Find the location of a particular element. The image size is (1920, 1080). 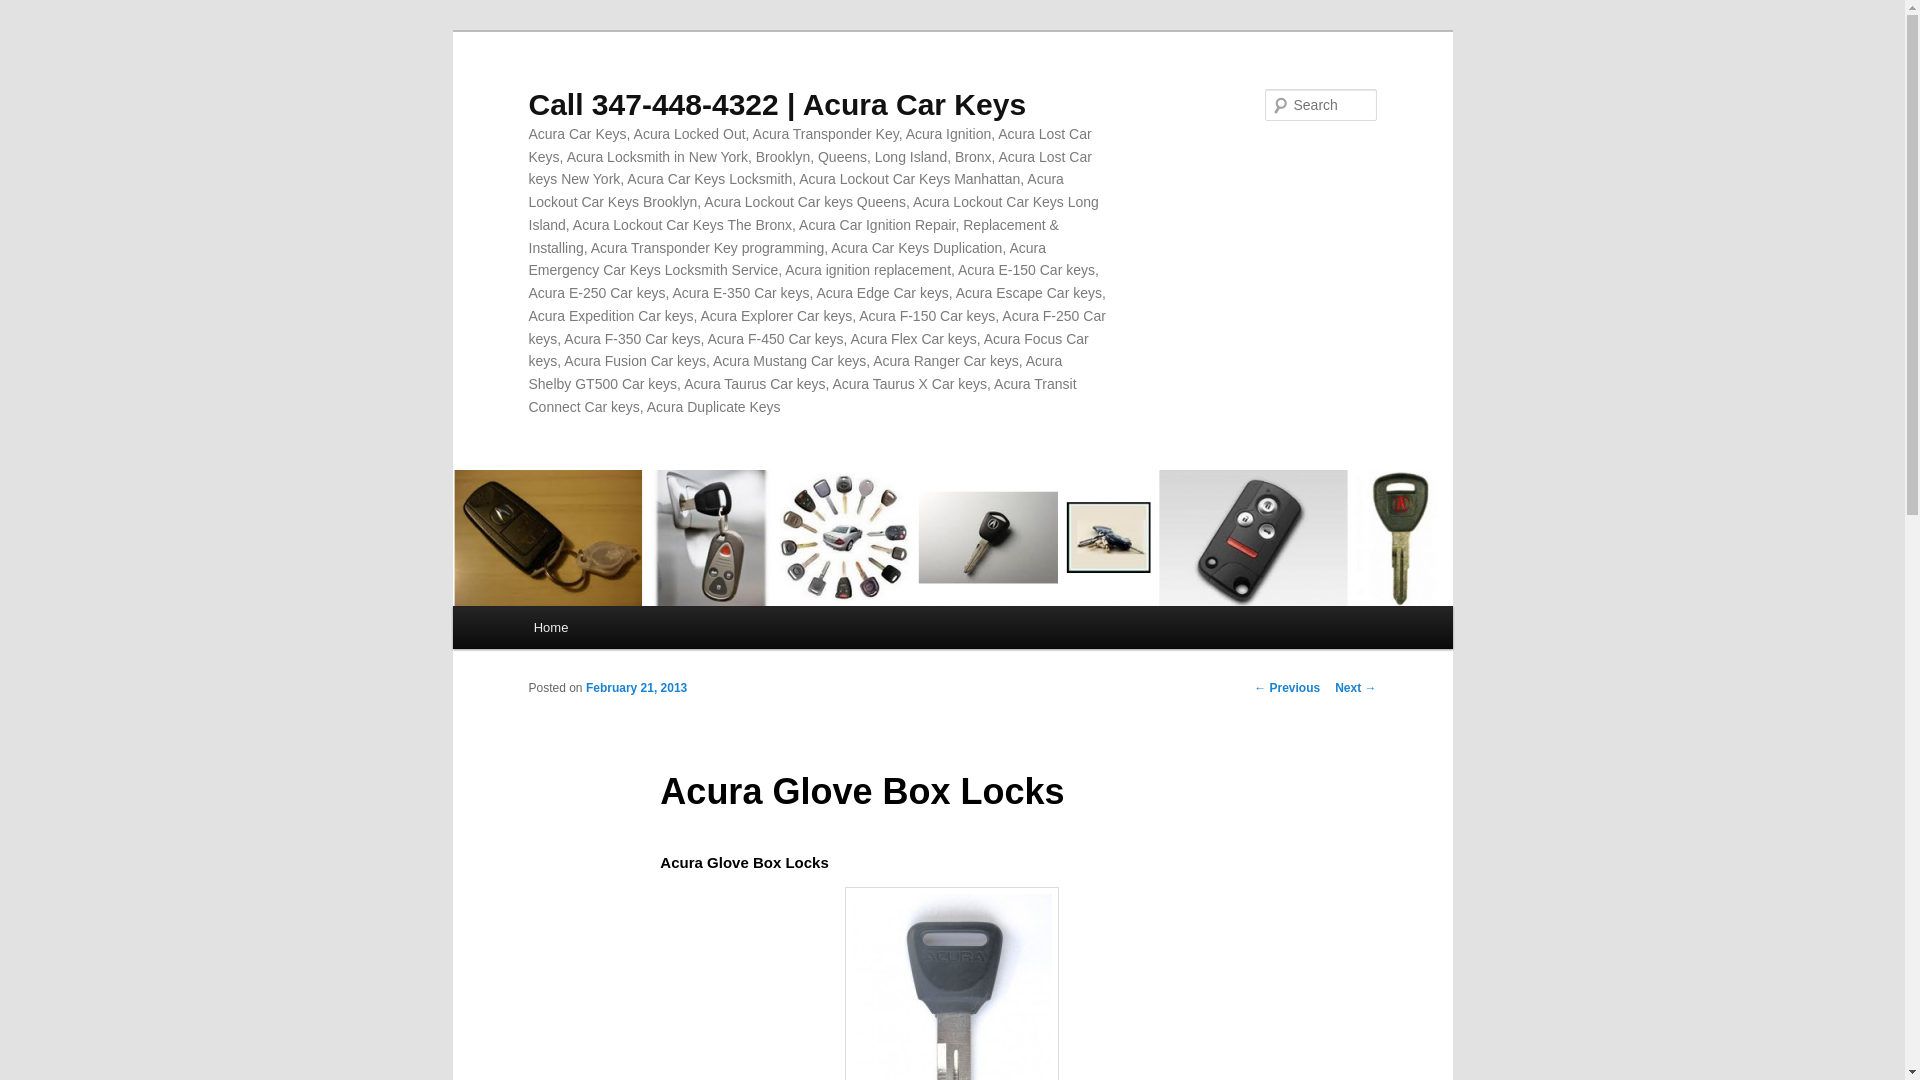

Search is located at coordinates (32, 11).